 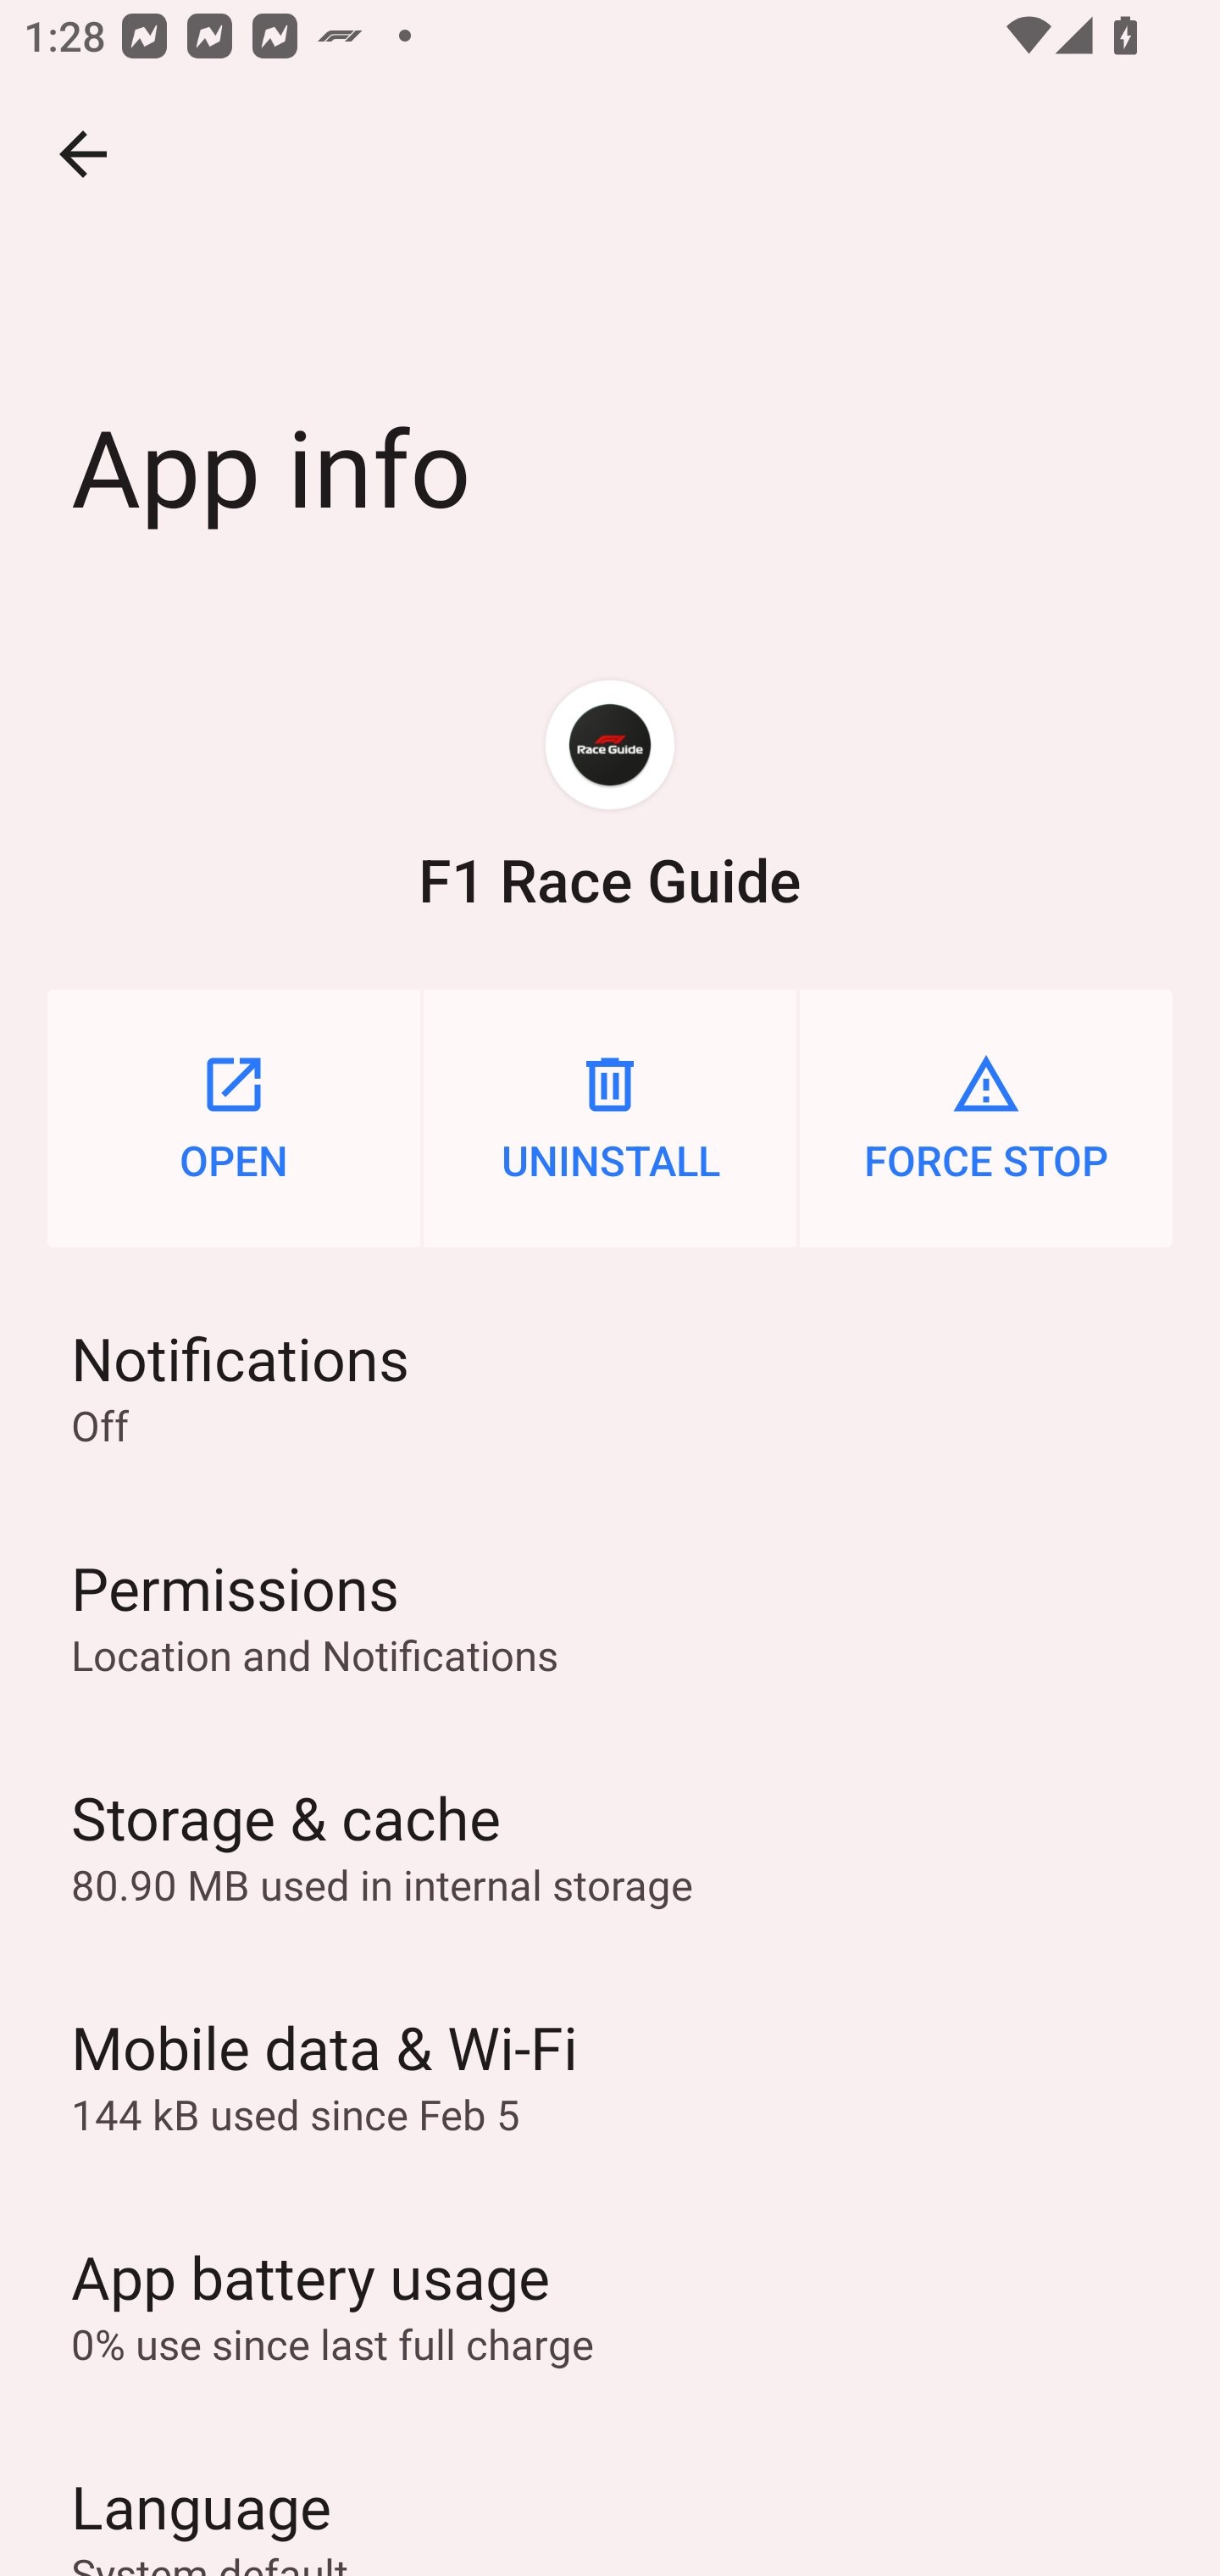 I want to click on App battery usage 0% use since last full charge, so click(x=610, y=2304).